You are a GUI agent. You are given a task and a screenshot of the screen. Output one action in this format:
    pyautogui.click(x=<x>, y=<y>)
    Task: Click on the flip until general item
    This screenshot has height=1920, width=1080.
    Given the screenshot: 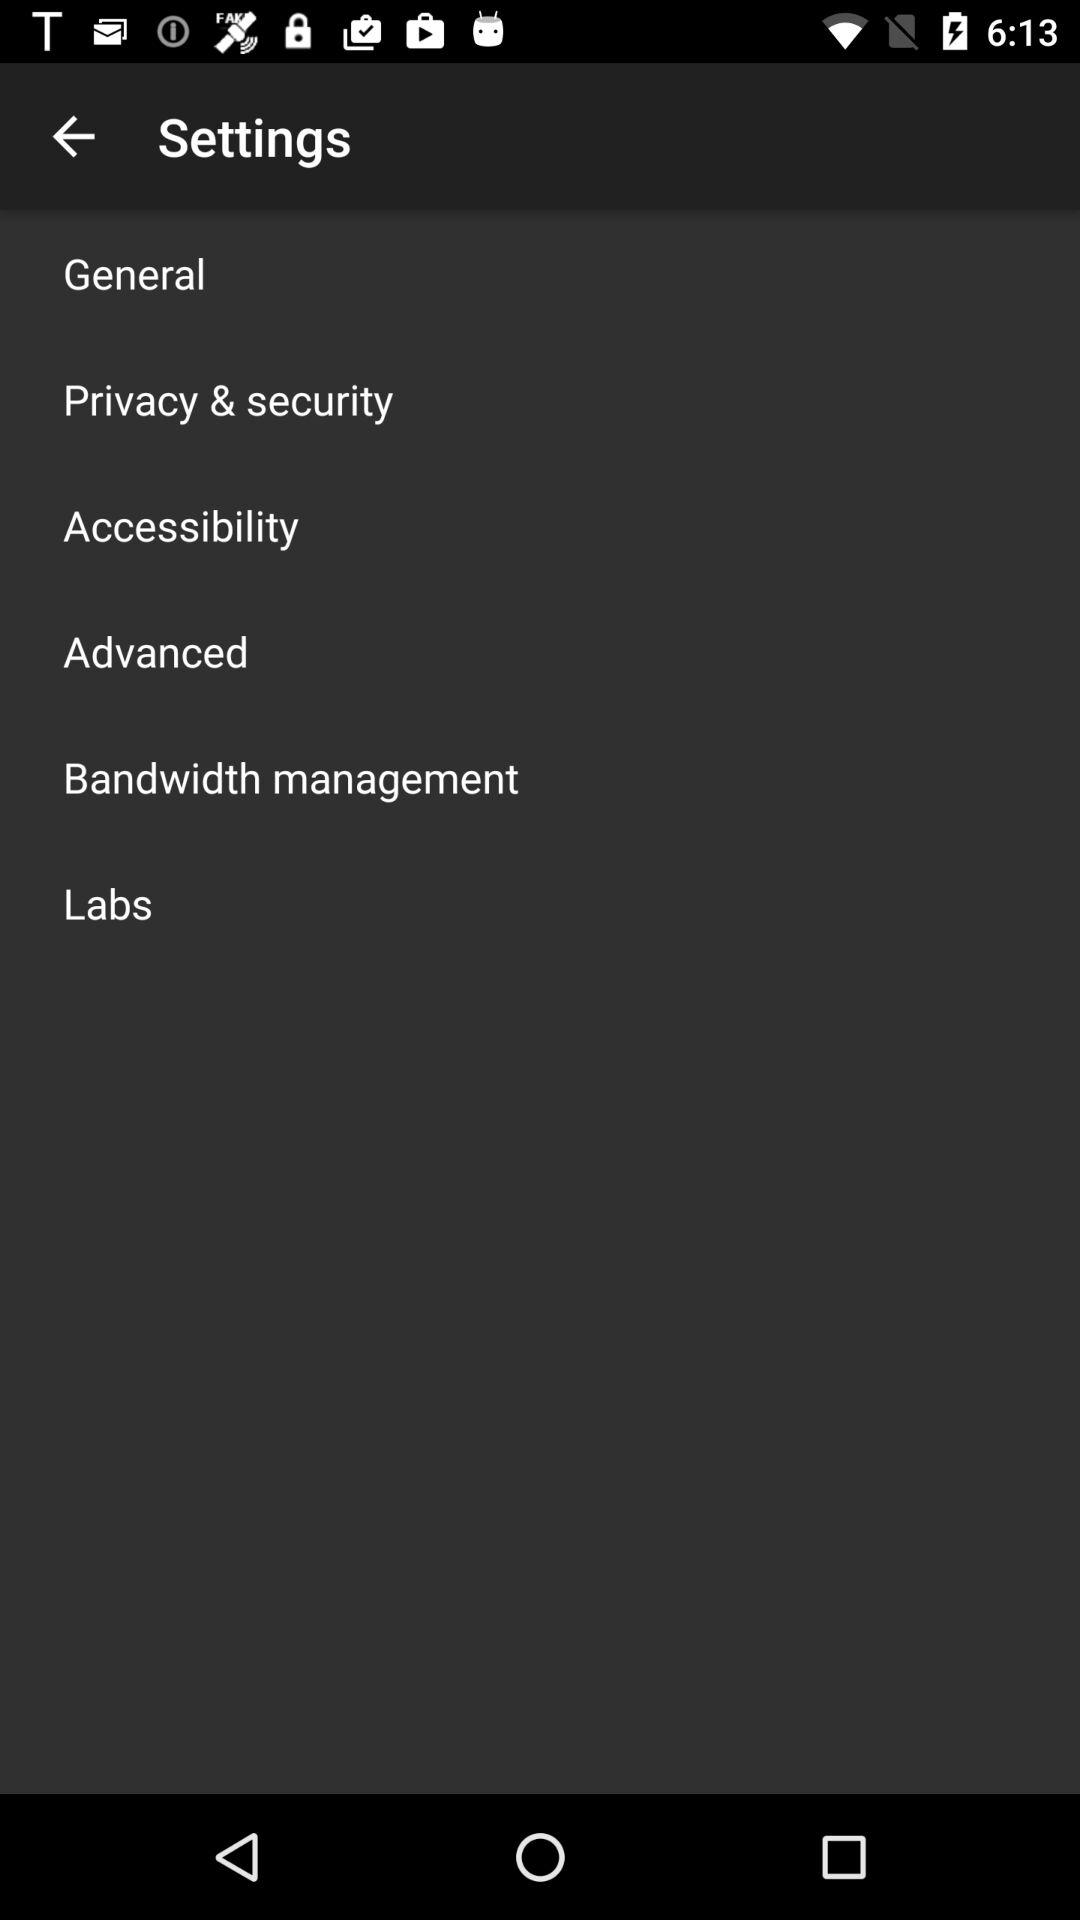 What is the action you would take?
    pyautogui.click(x=134, y=272)
    